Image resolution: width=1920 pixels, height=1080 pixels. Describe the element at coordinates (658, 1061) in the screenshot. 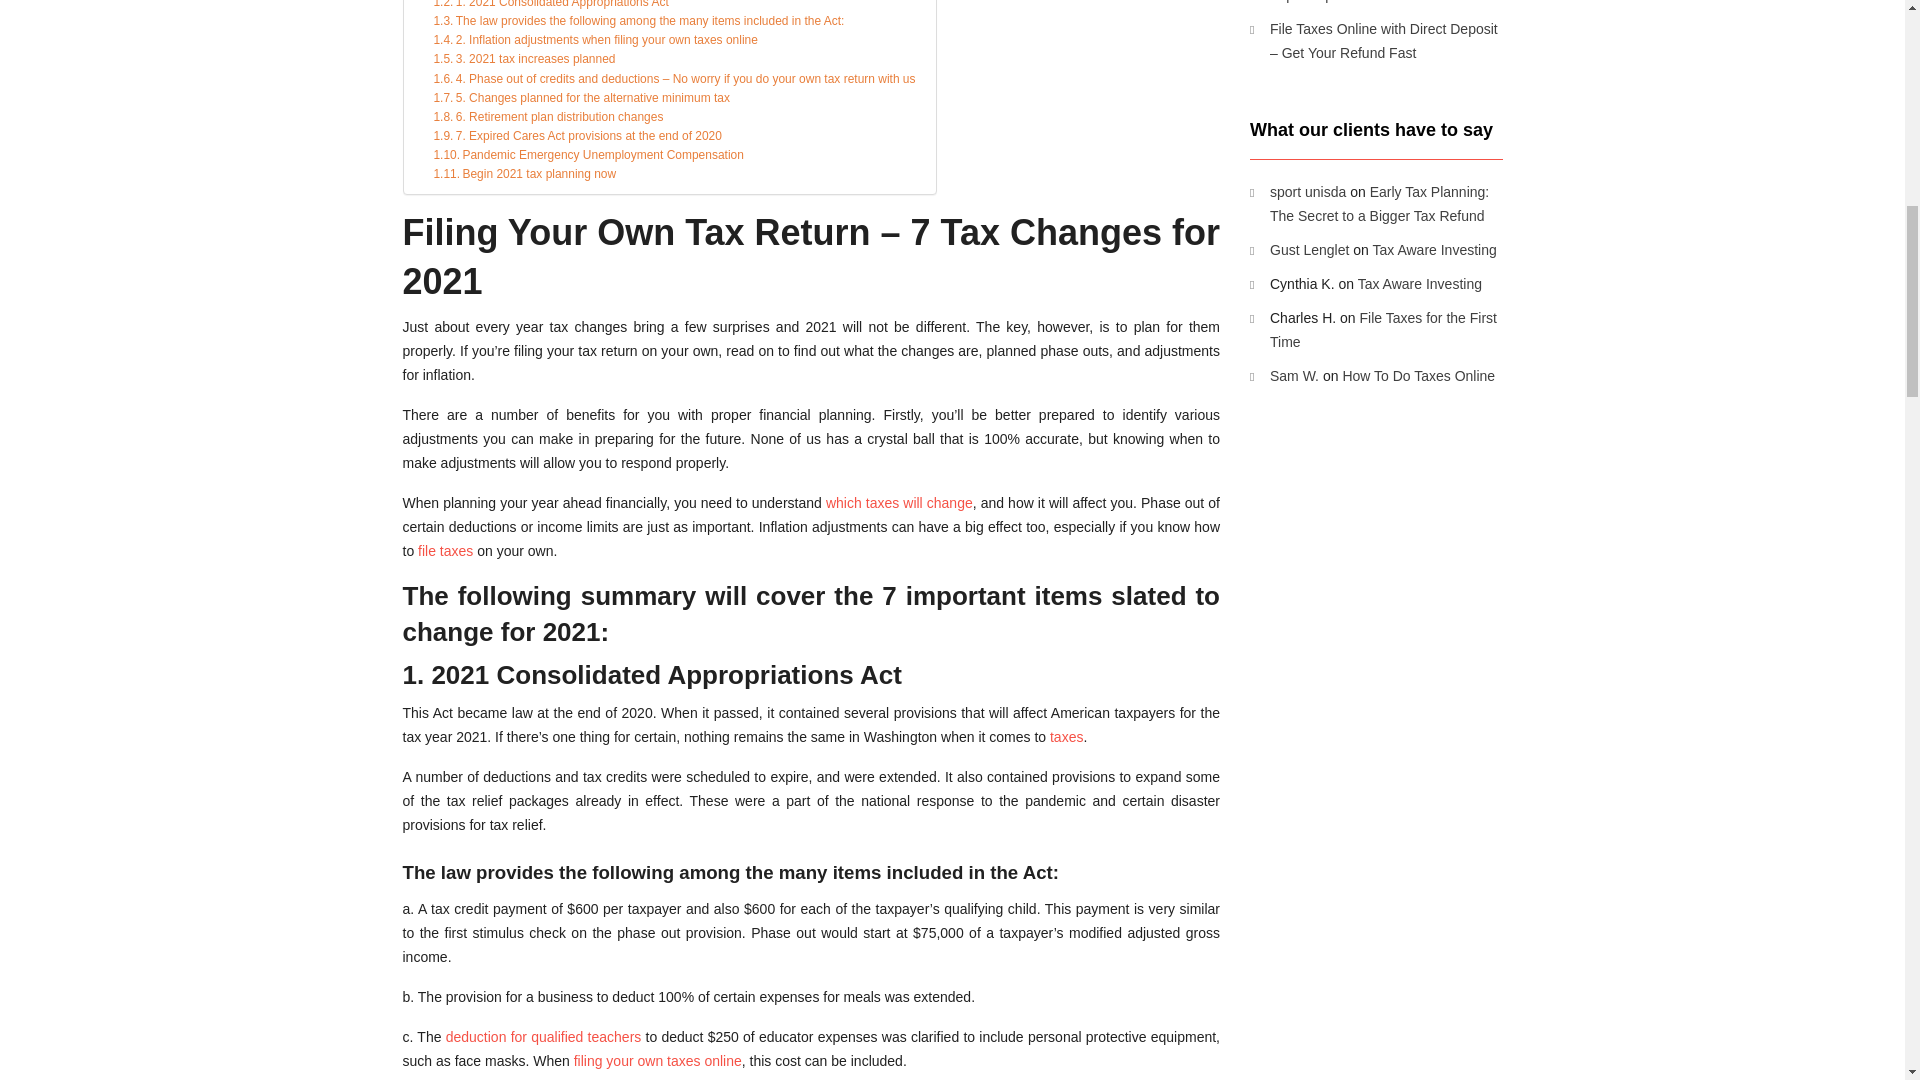

I see `filing your own taxes online` at that location.